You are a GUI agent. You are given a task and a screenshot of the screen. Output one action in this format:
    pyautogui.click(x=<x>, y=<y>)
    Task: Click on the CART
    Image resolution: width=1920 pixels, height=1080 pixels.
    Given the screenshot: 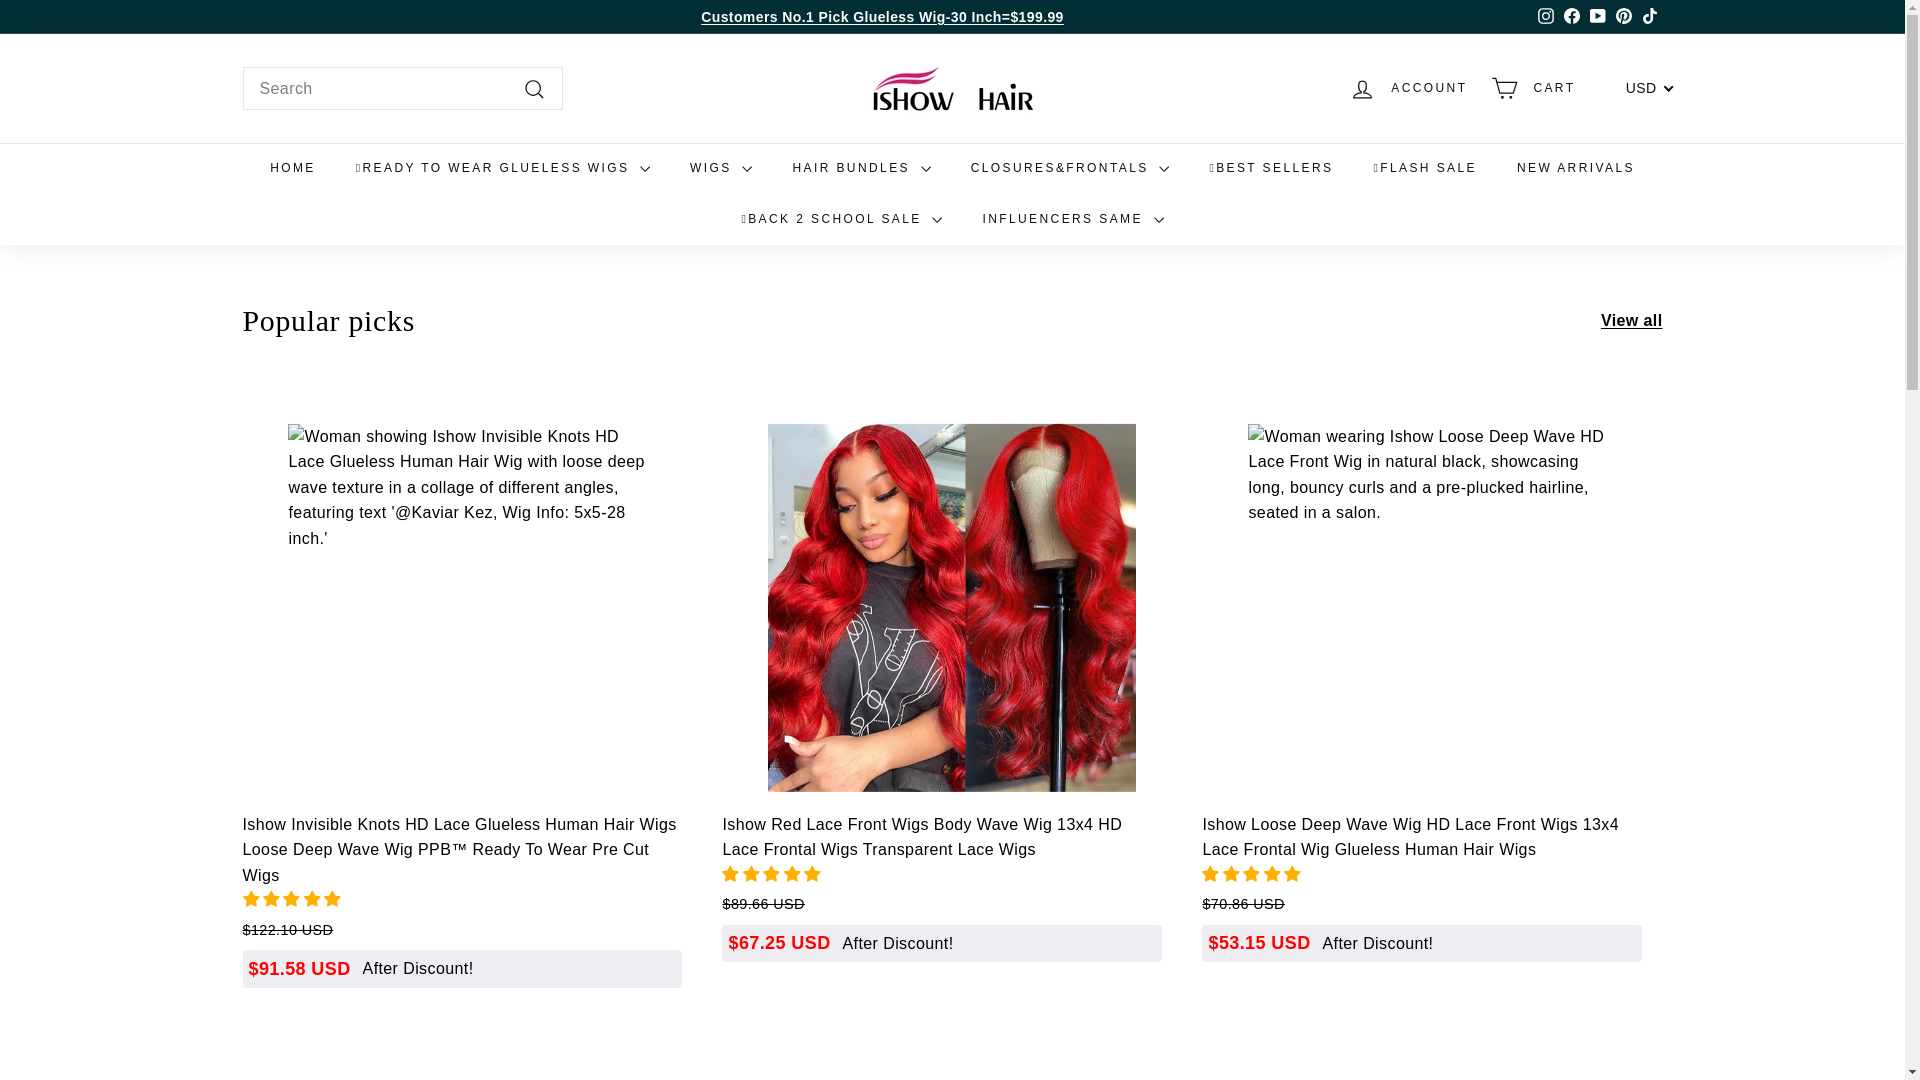 What is the action you would take?
    pyautogui.click(x=1532, y=88)
    